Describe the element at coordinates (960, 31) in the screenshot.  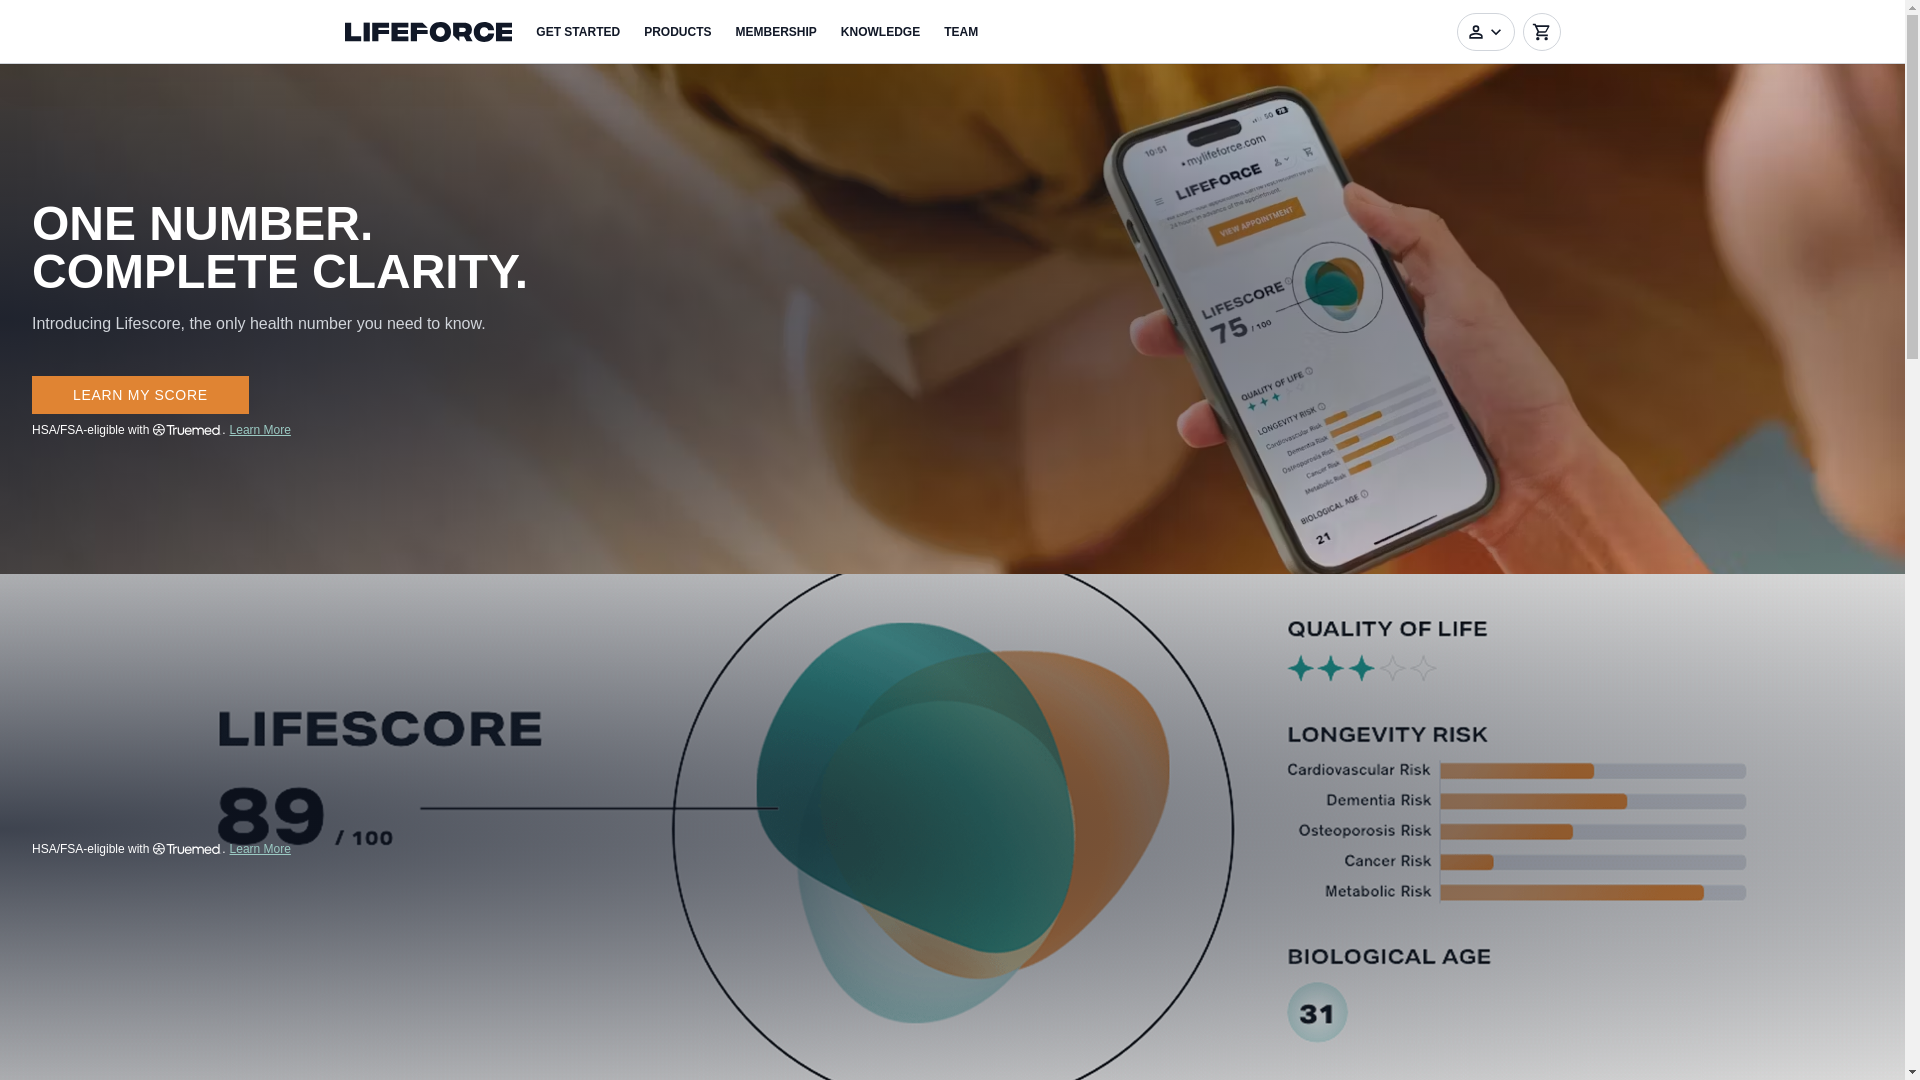
I see `TEAM` at that location.